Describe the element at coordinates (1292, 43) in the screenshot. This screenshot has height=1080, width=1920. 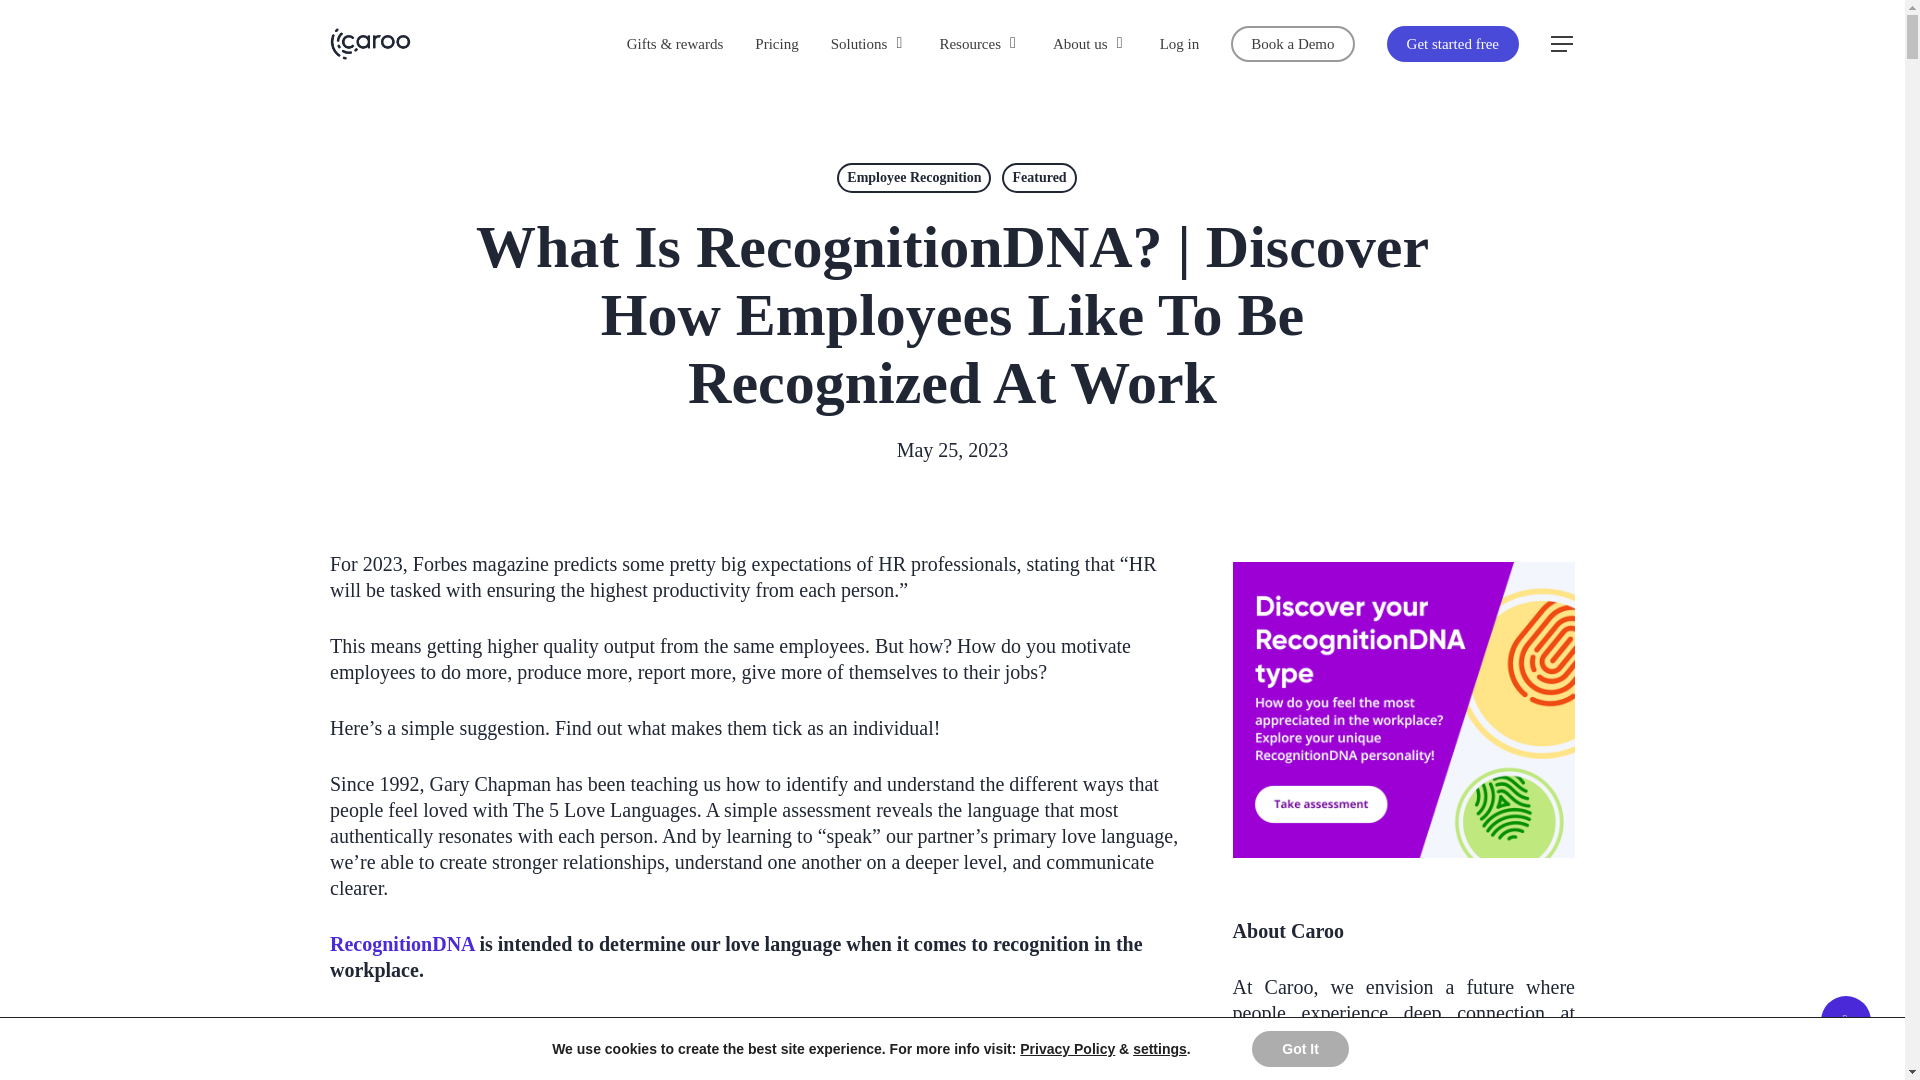
I see `Book a Demo` at that location.